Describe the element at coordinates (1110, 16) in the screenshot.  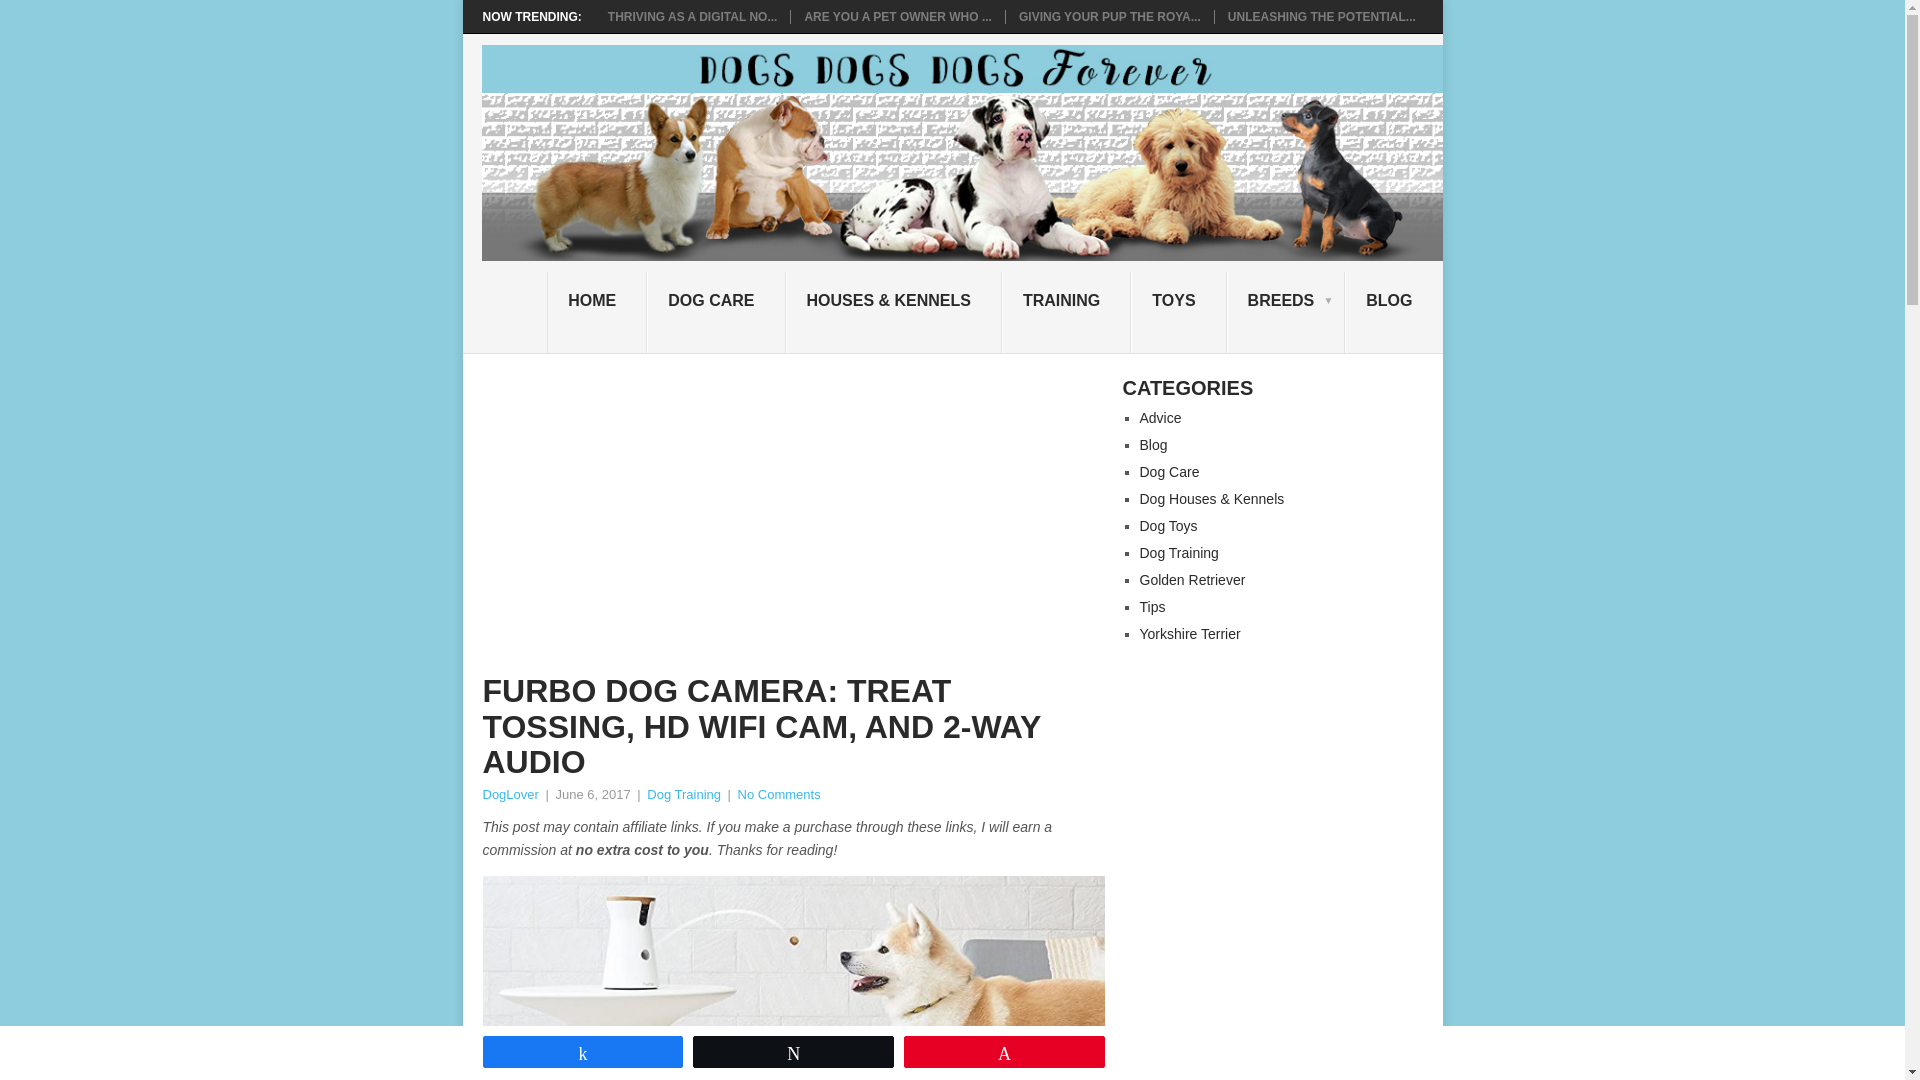
I see `GIVING YOUR PUP THE ROYA...` at that location.